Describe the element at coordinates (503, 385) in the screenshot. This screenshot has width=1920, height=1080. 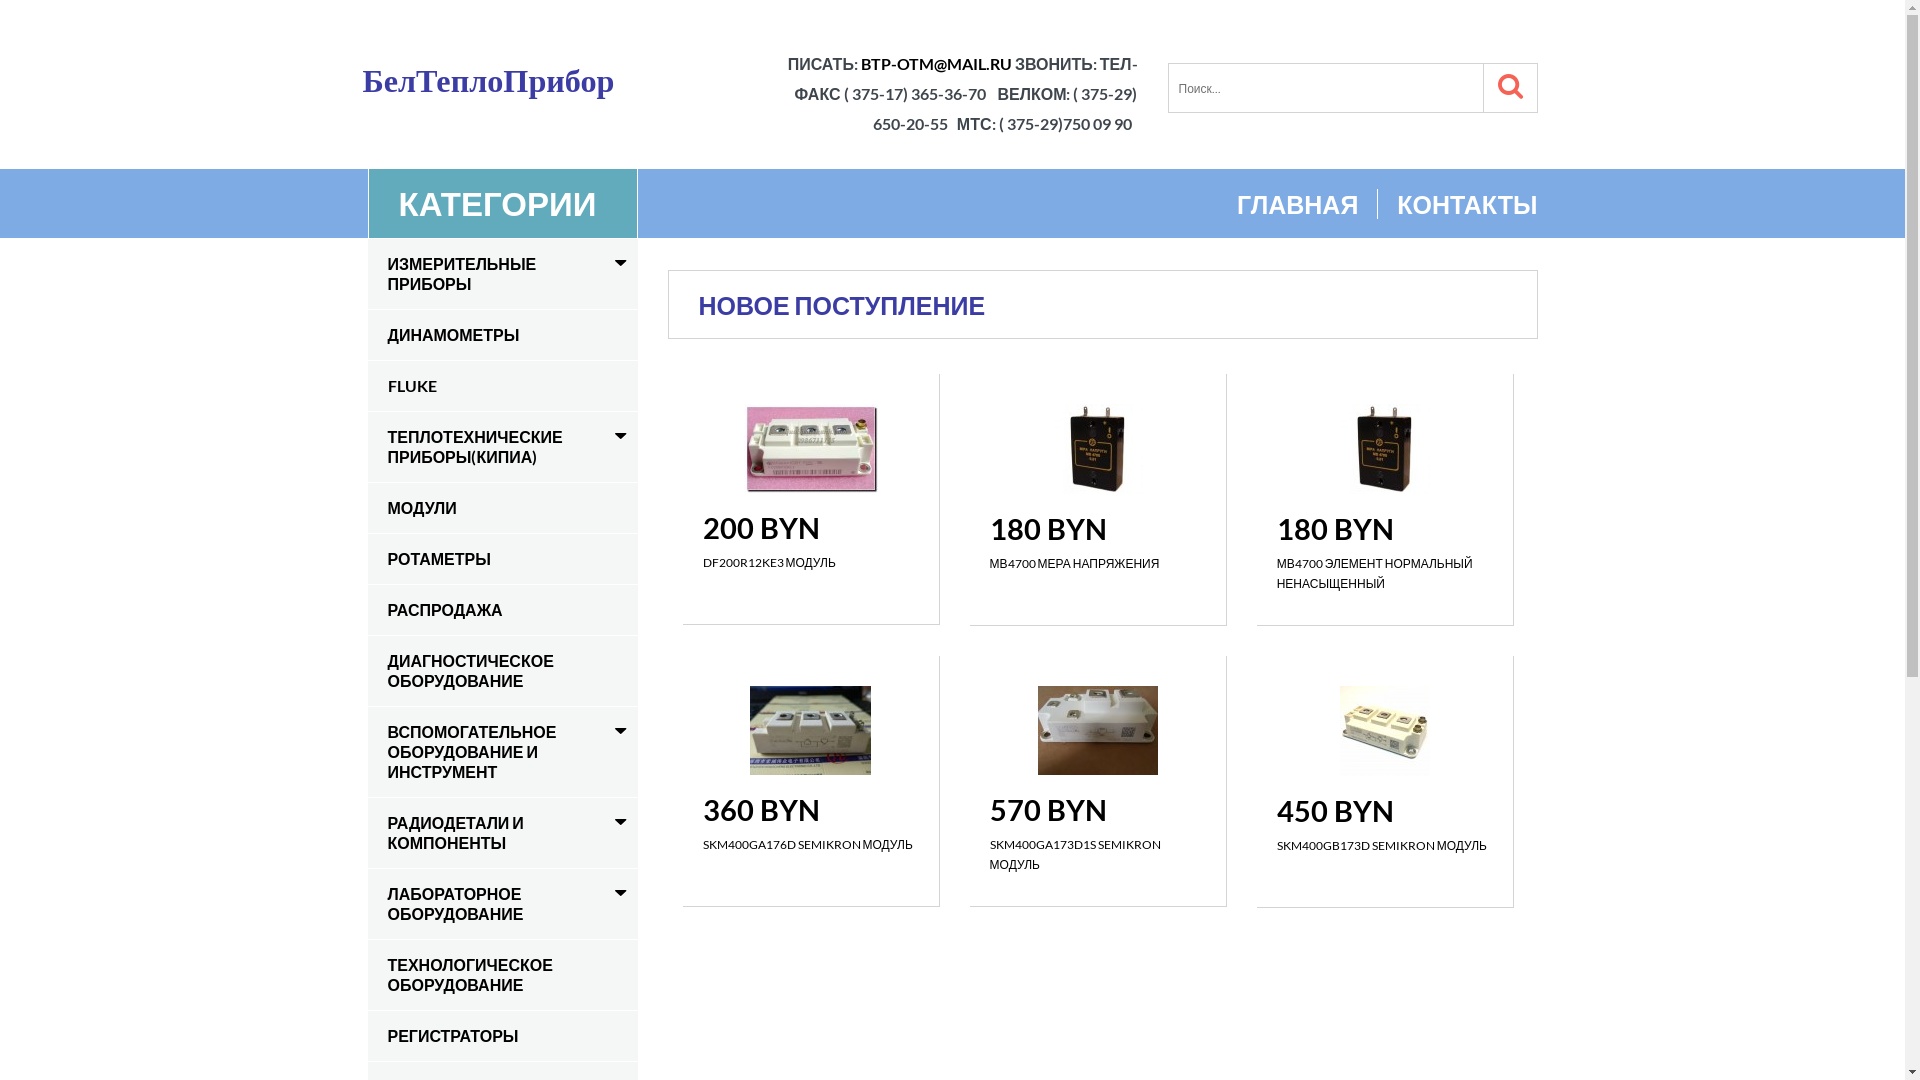
I see `FLUKE` at that location.